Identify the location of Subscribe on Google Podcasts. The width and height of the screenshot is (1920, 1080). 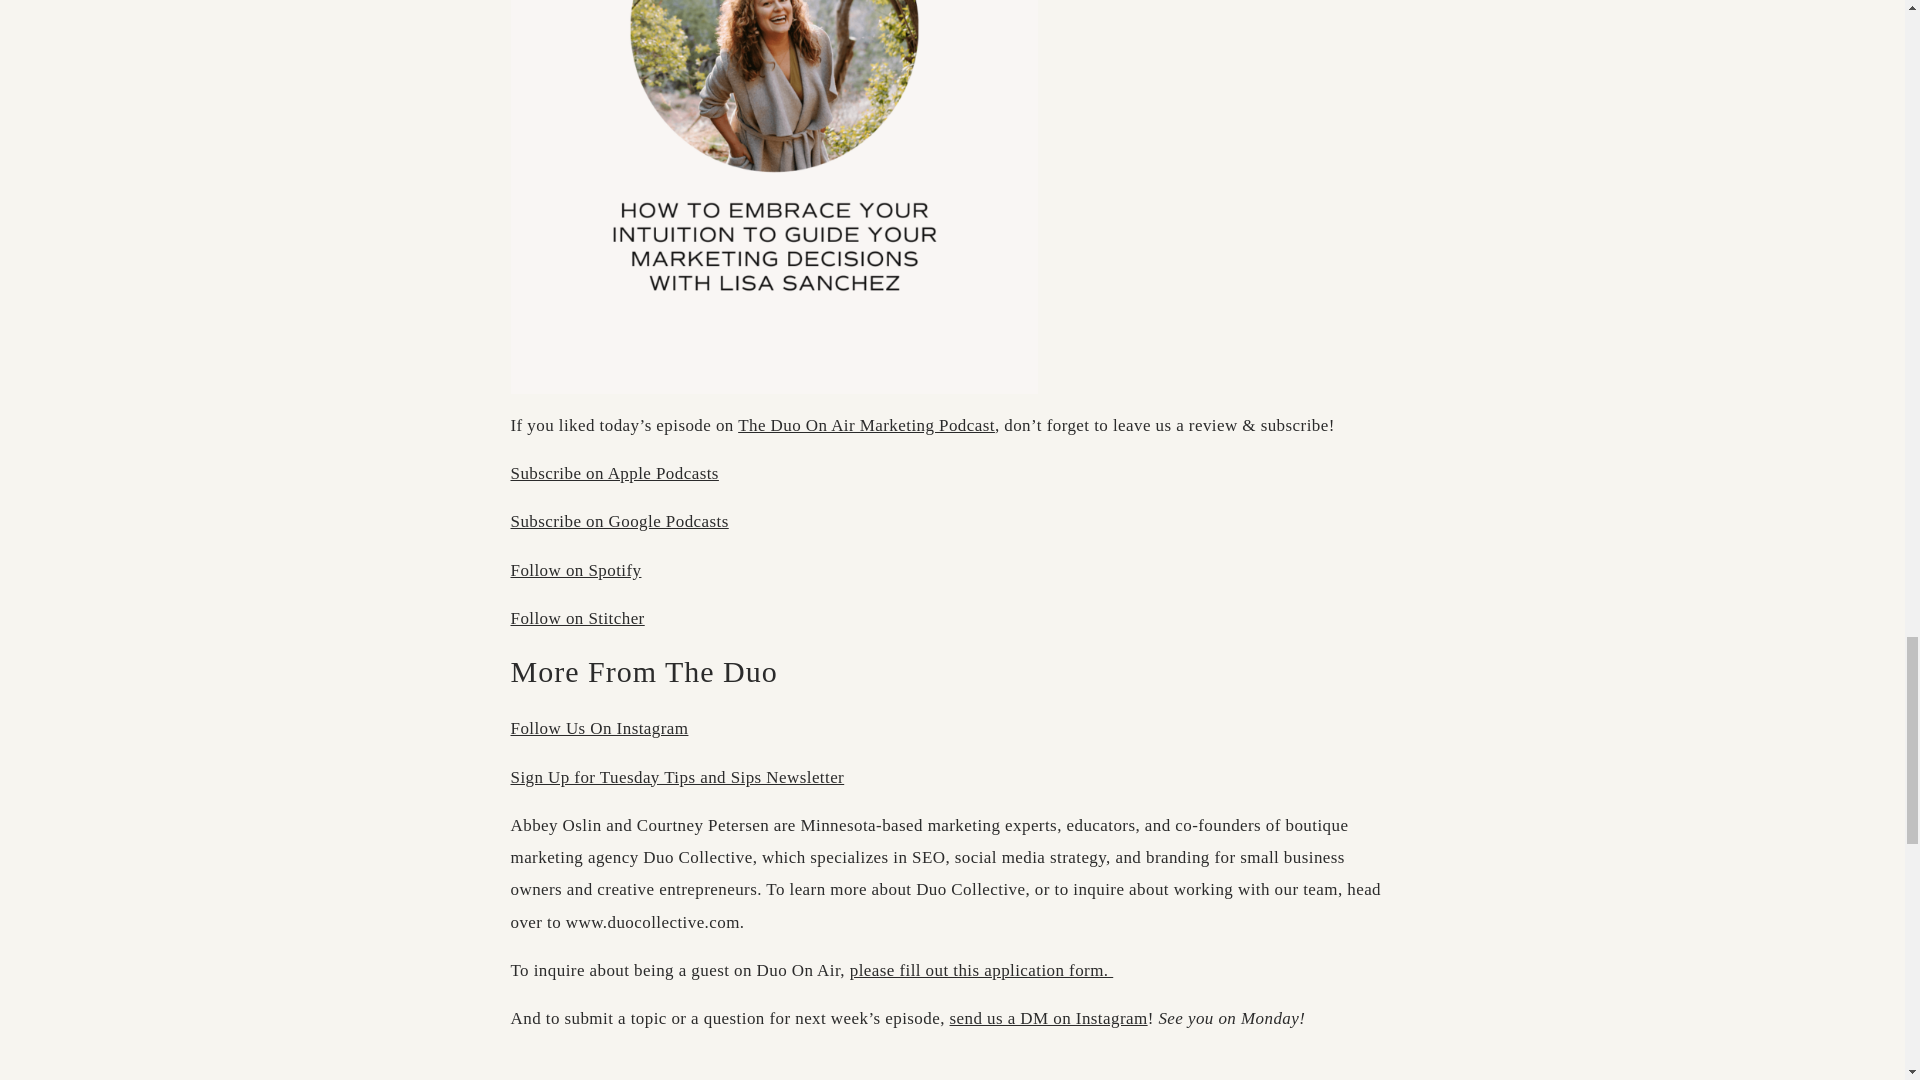
(618, 521).